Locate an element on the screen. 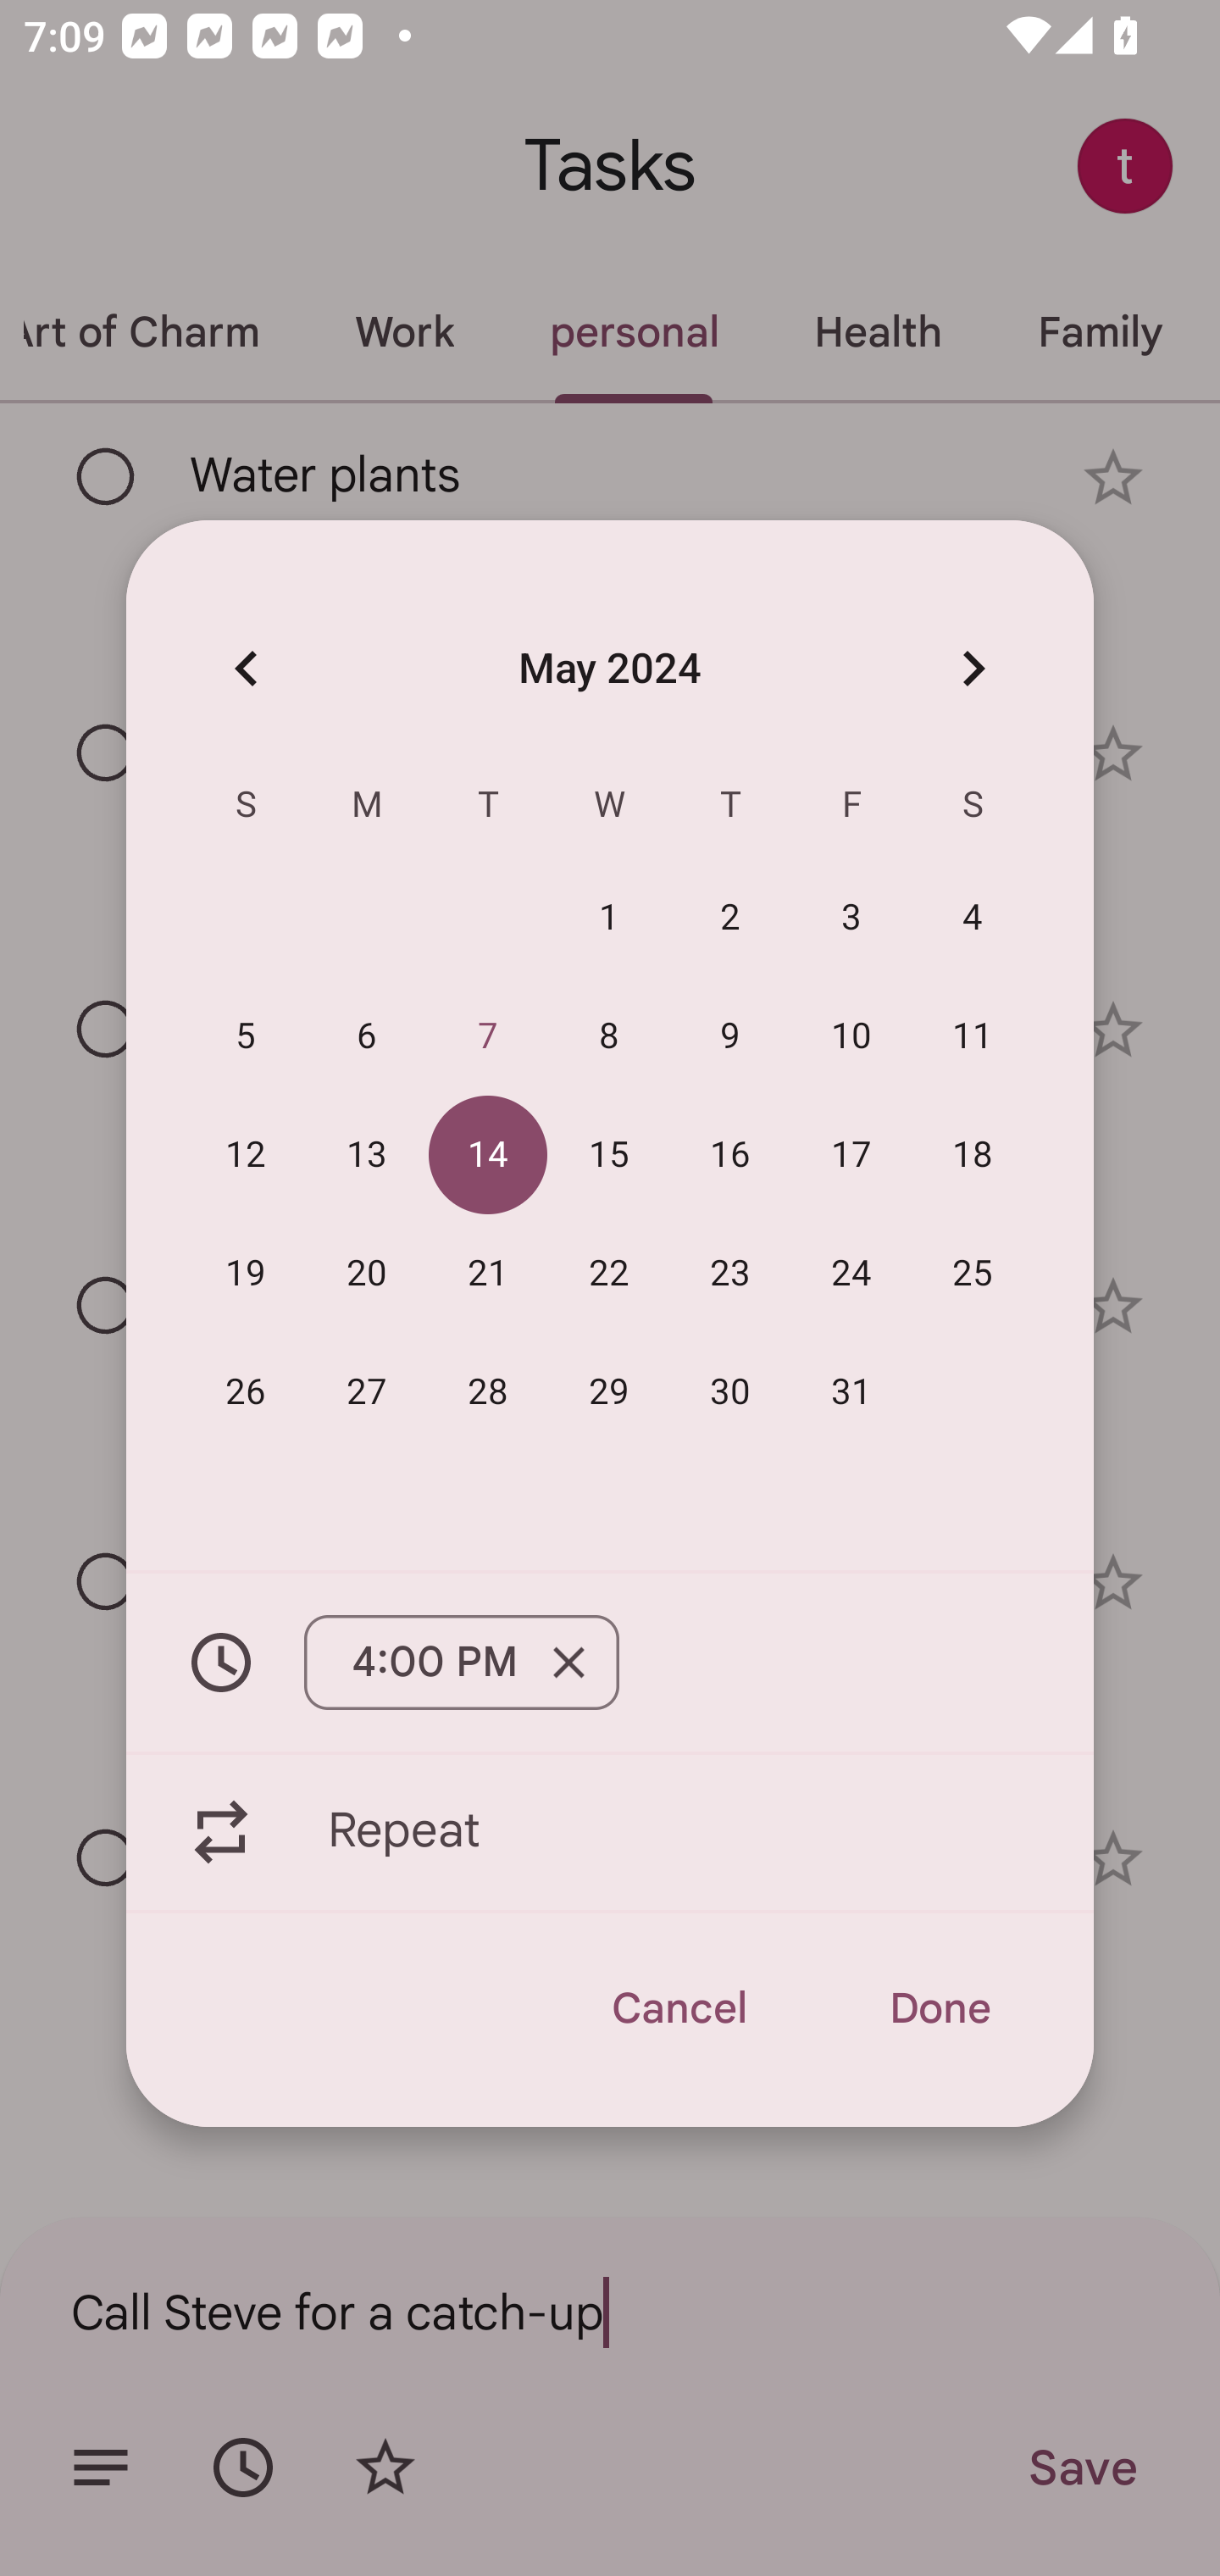 Image resolution: width=1220 pixels, height=2576 pixels. 22 22 May 2024 is located at coordinates (609, 1272).